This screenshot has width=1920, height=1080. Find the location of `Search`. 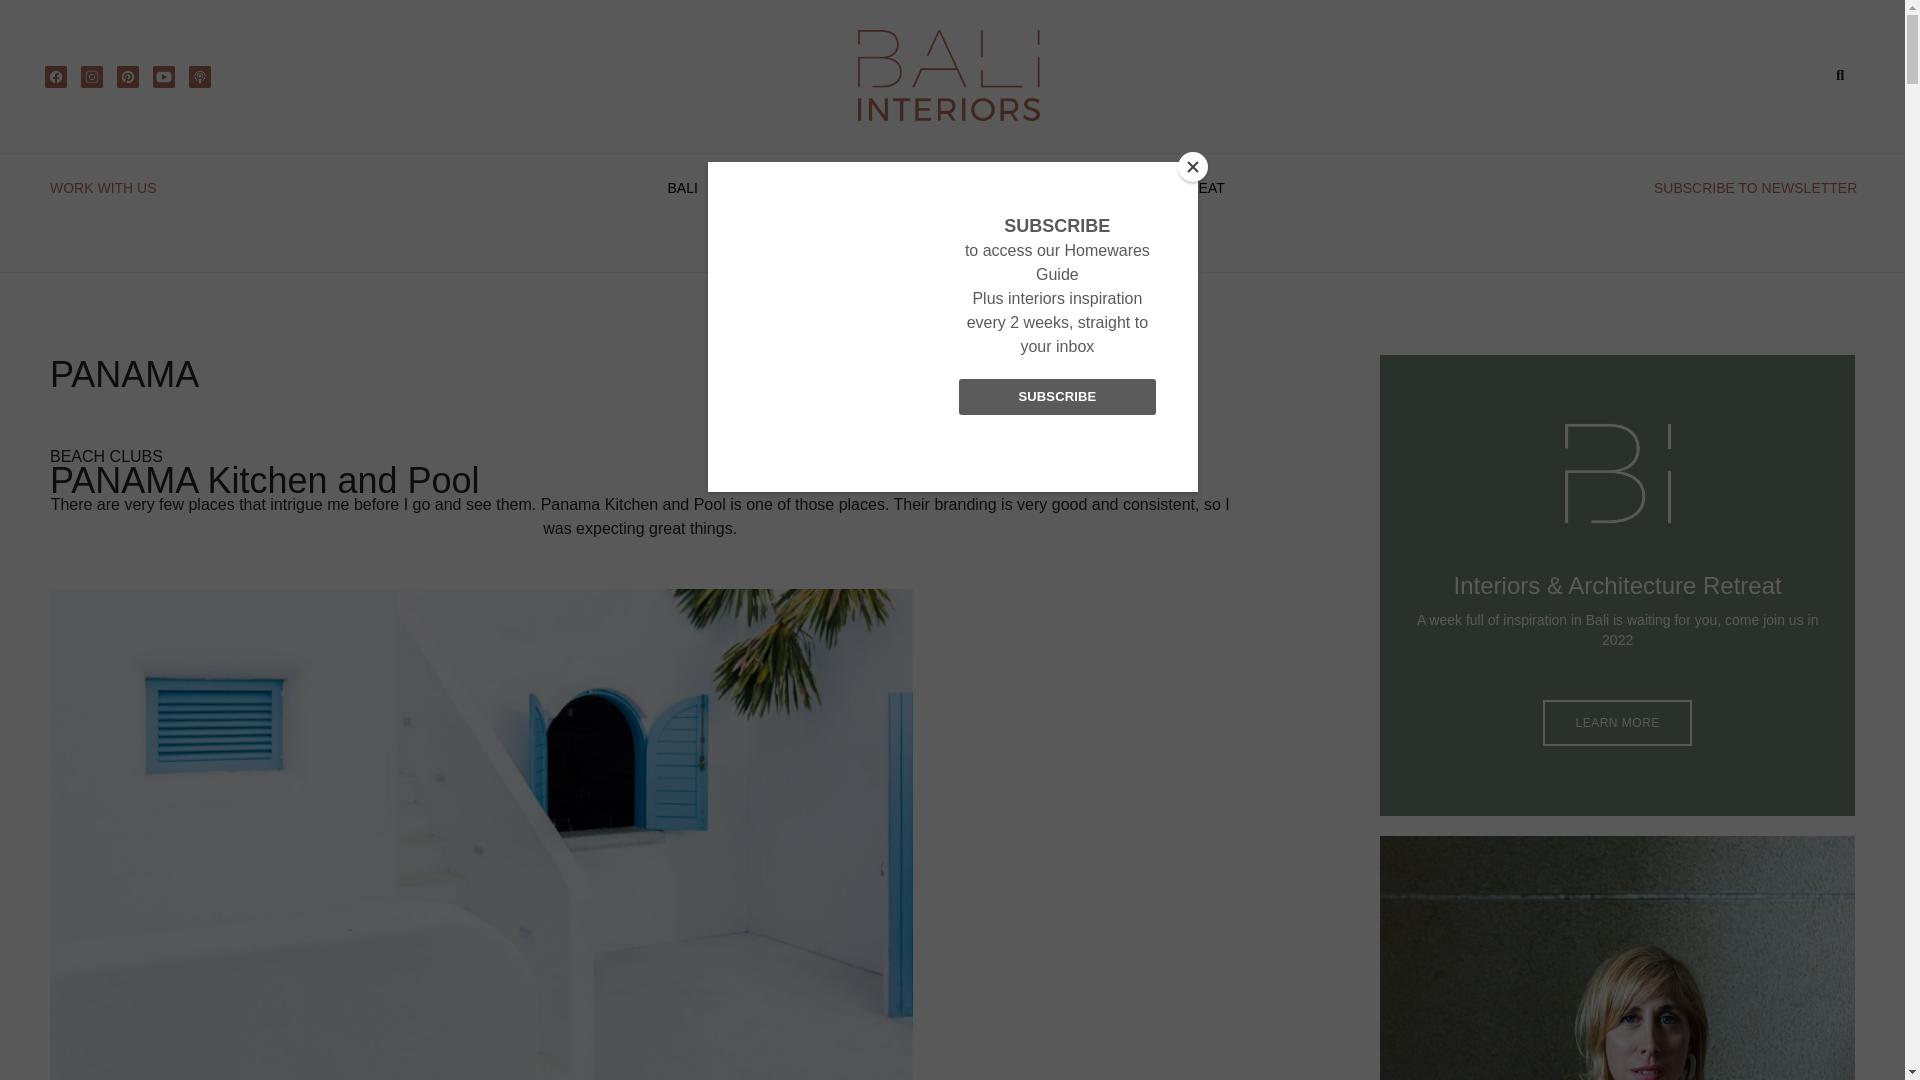

Search is located at coordinates (1832, 75).